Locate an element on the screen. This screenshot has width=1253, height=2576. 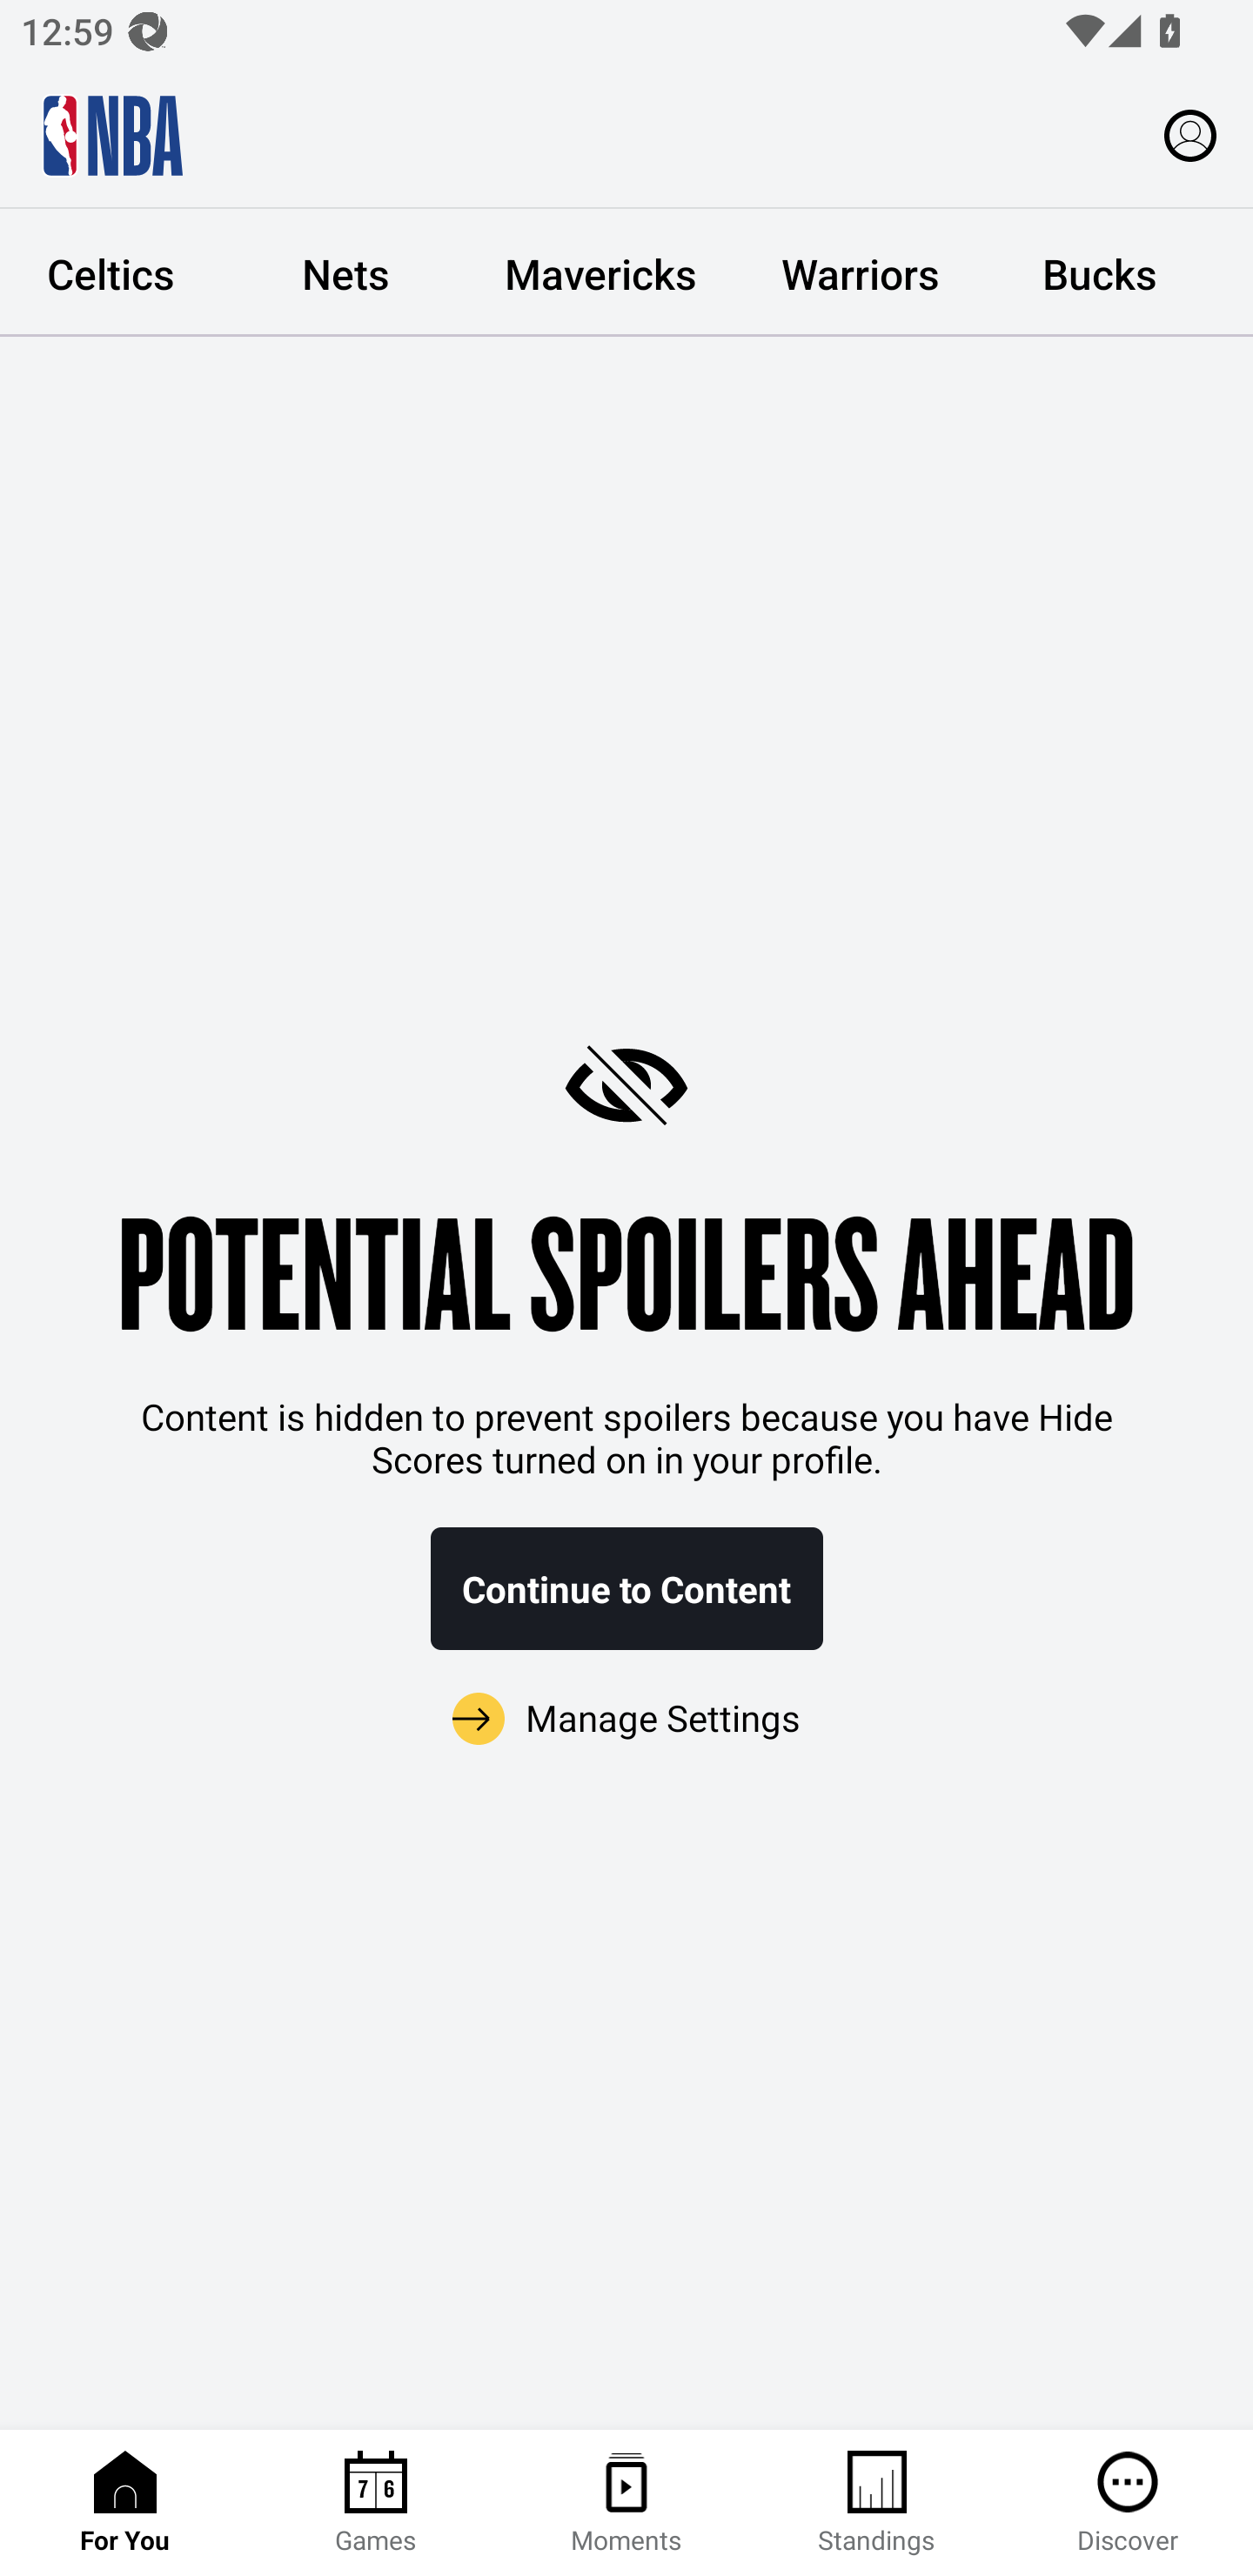
Nets is located at coordinates (345, 273).